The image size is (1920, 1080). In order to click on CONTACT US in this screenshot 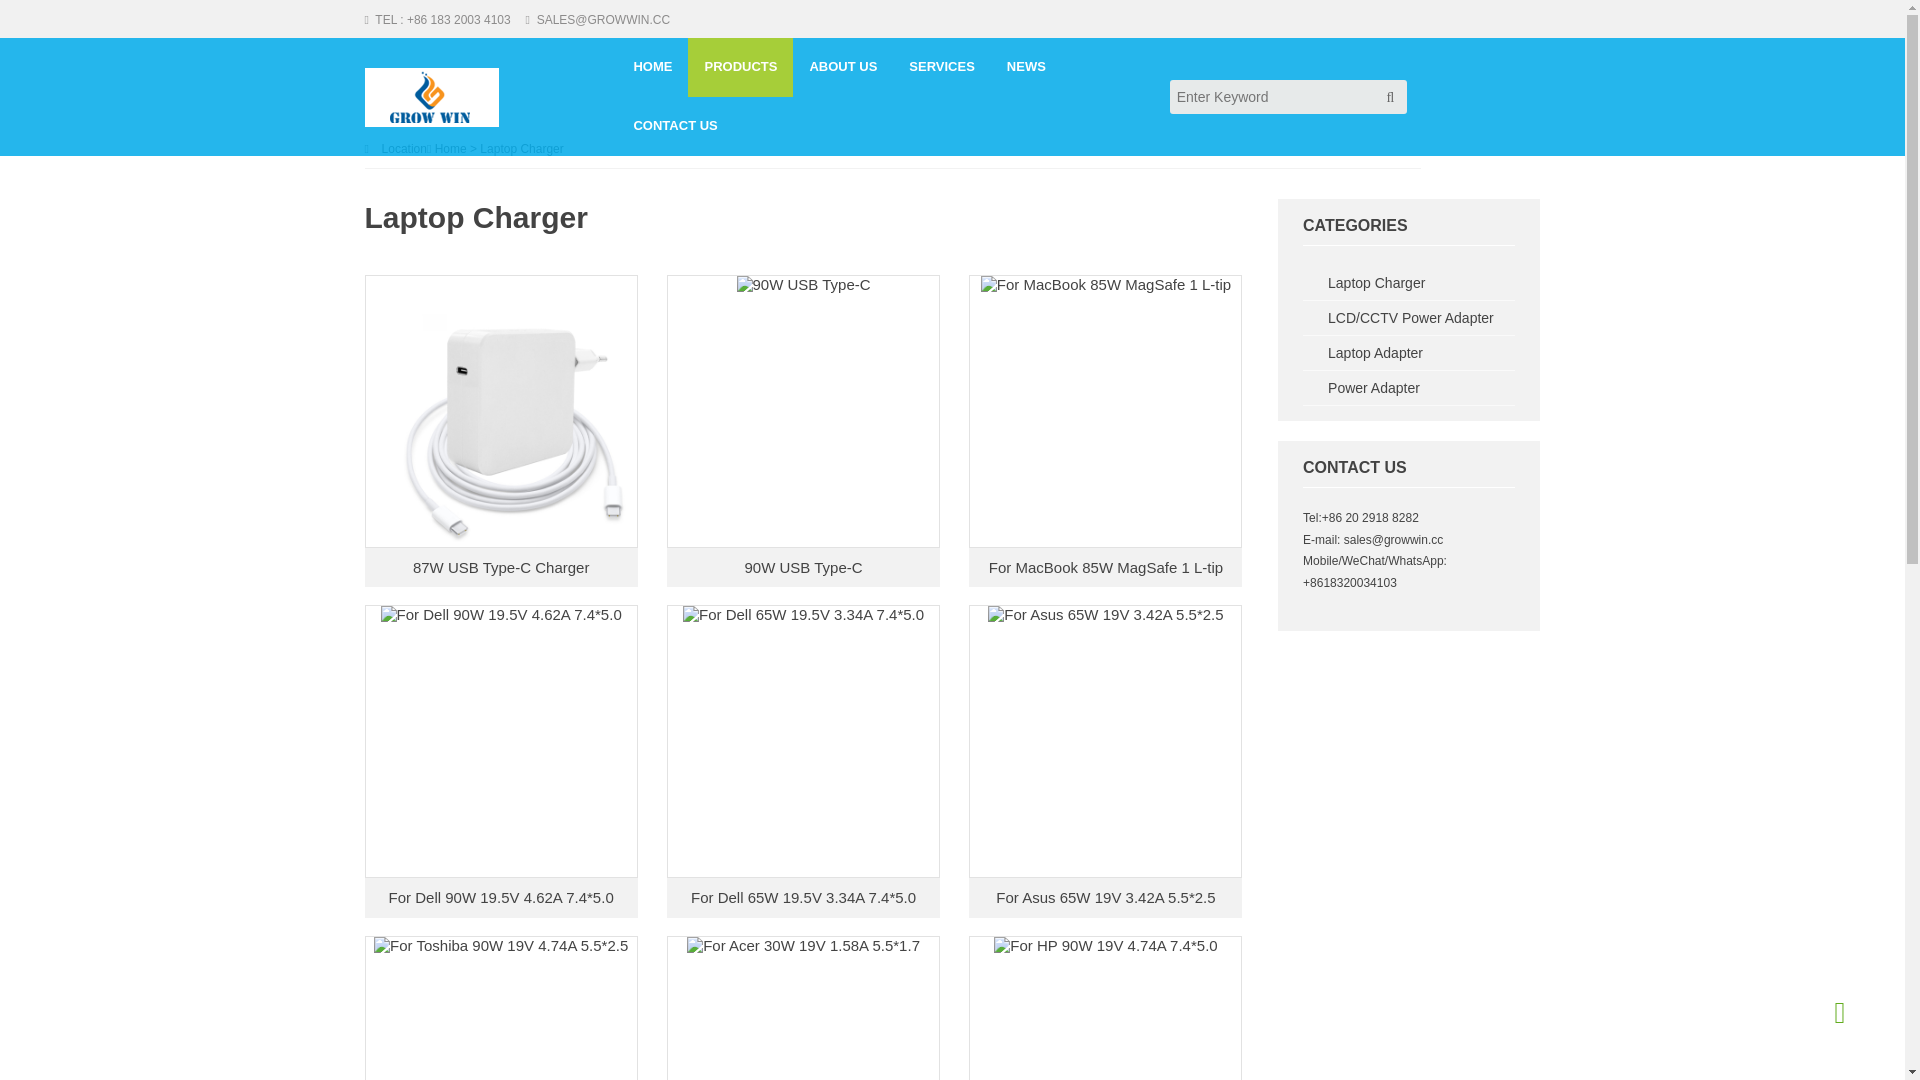, I will do `click(675, 126)`.